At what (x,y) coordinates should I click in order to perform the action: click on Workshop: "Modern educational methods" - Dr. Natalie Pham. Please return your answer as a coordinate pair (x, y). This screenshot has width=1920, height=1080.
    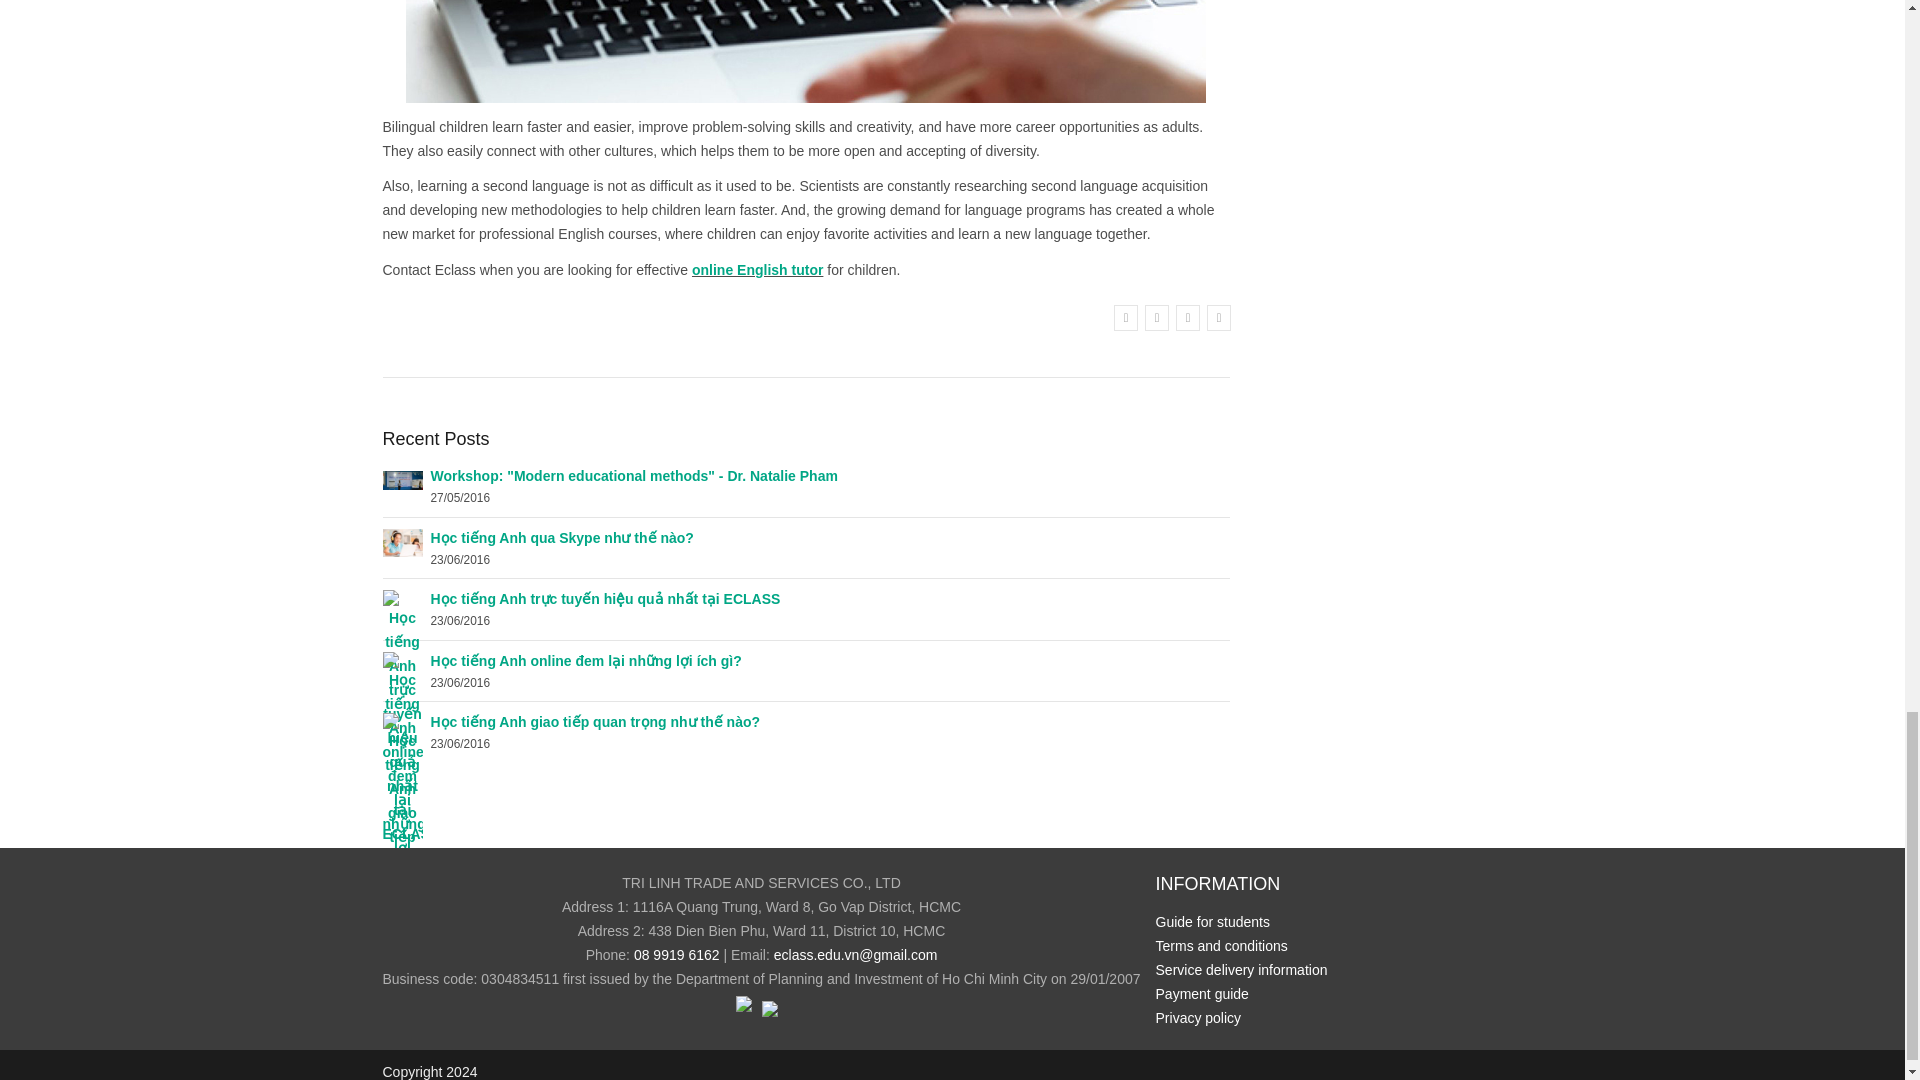
    Looking at the image, I should click on (402, 478).